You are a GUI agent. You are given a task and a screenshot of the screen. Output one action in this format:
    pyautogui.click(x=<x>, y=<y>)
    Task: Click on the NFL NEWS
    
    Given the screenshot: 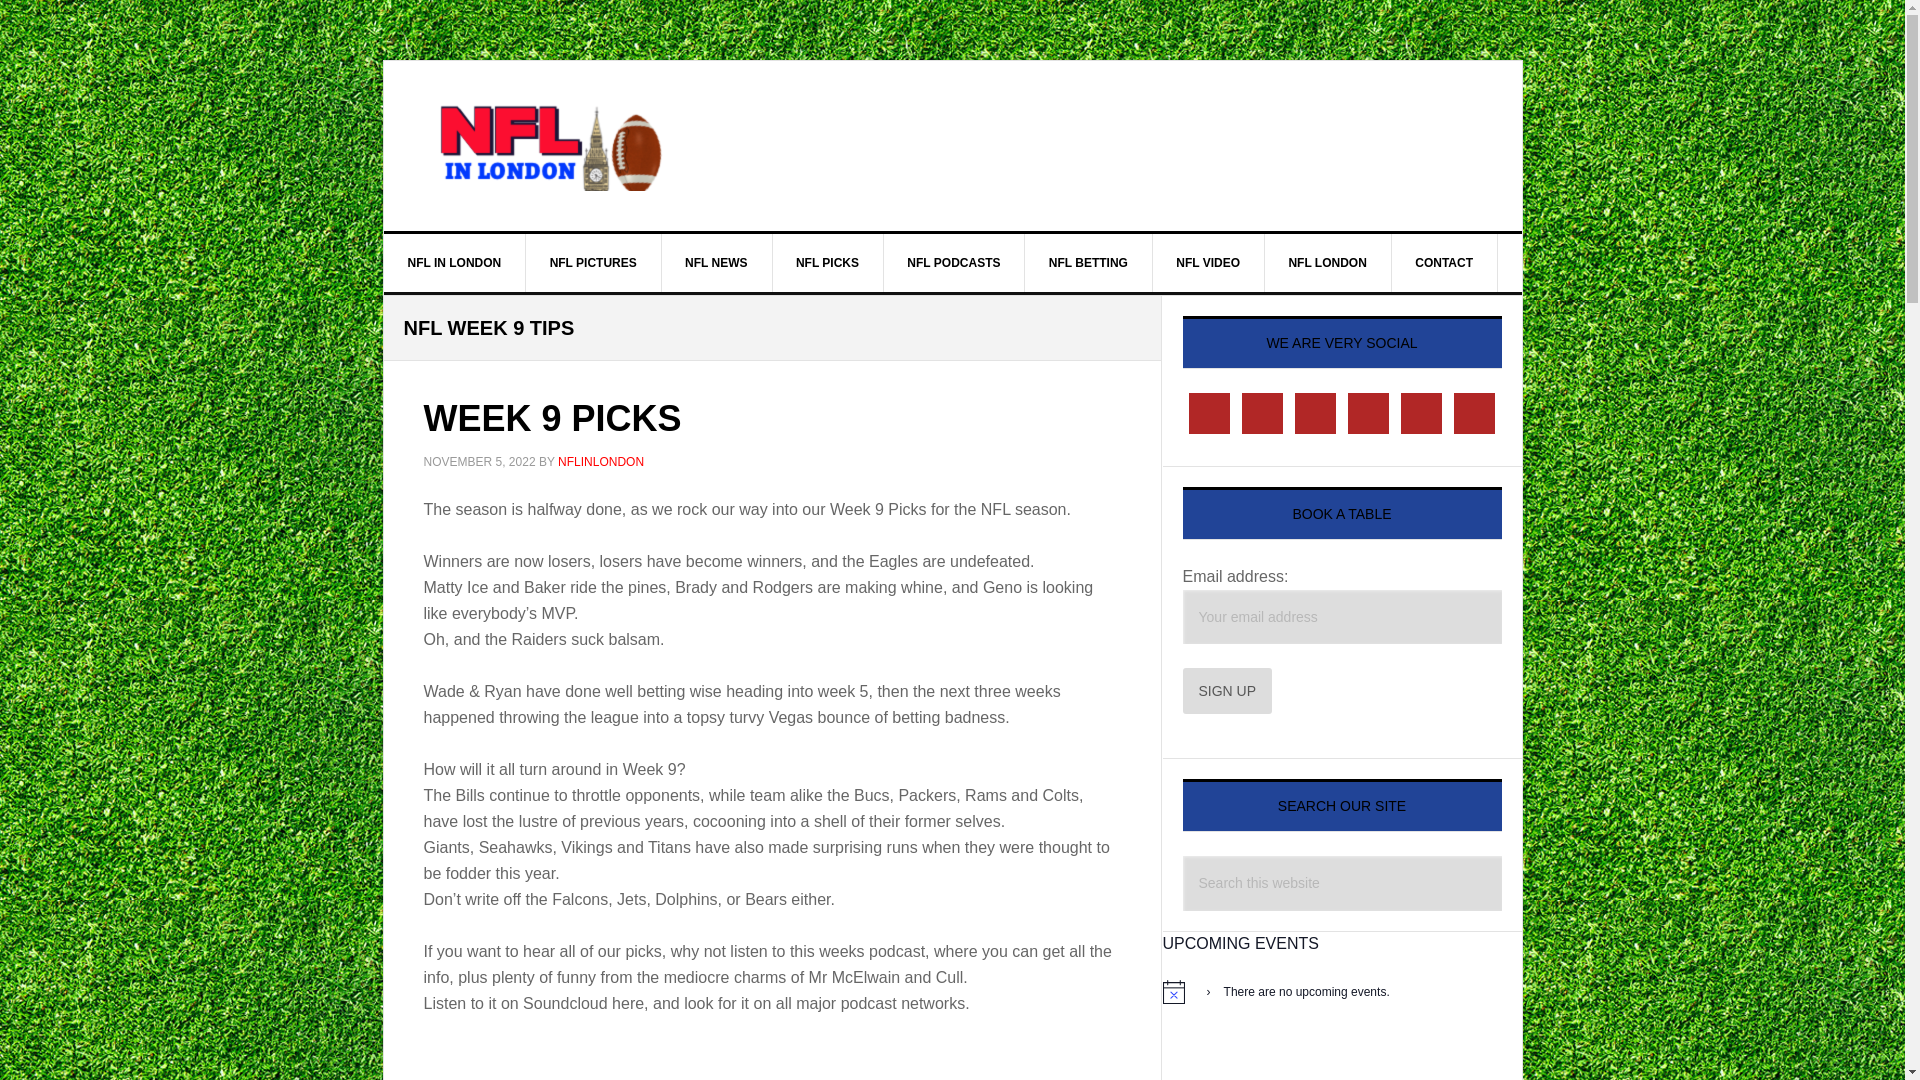 What is the action you would take?
    pyautogui.click(x=716, y=262)
    